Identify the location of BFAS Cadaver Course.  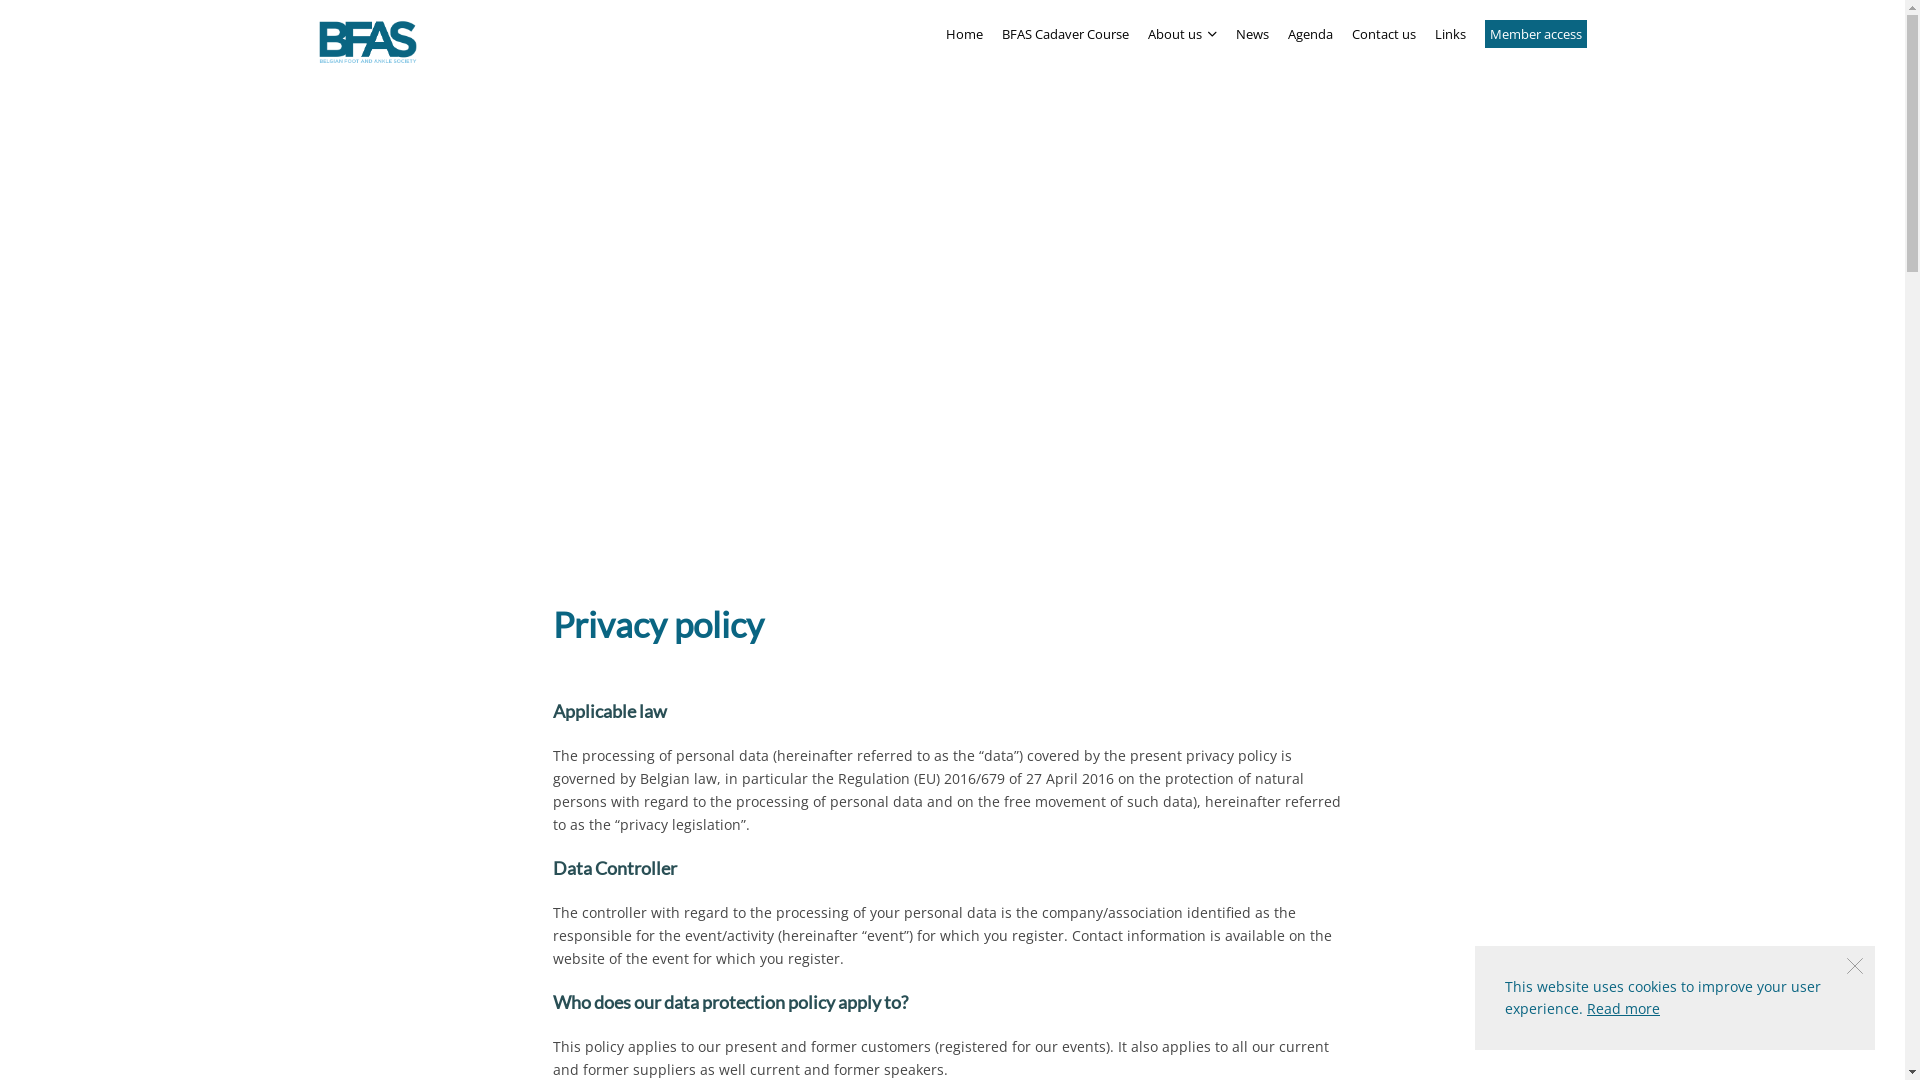
(1066, 34).